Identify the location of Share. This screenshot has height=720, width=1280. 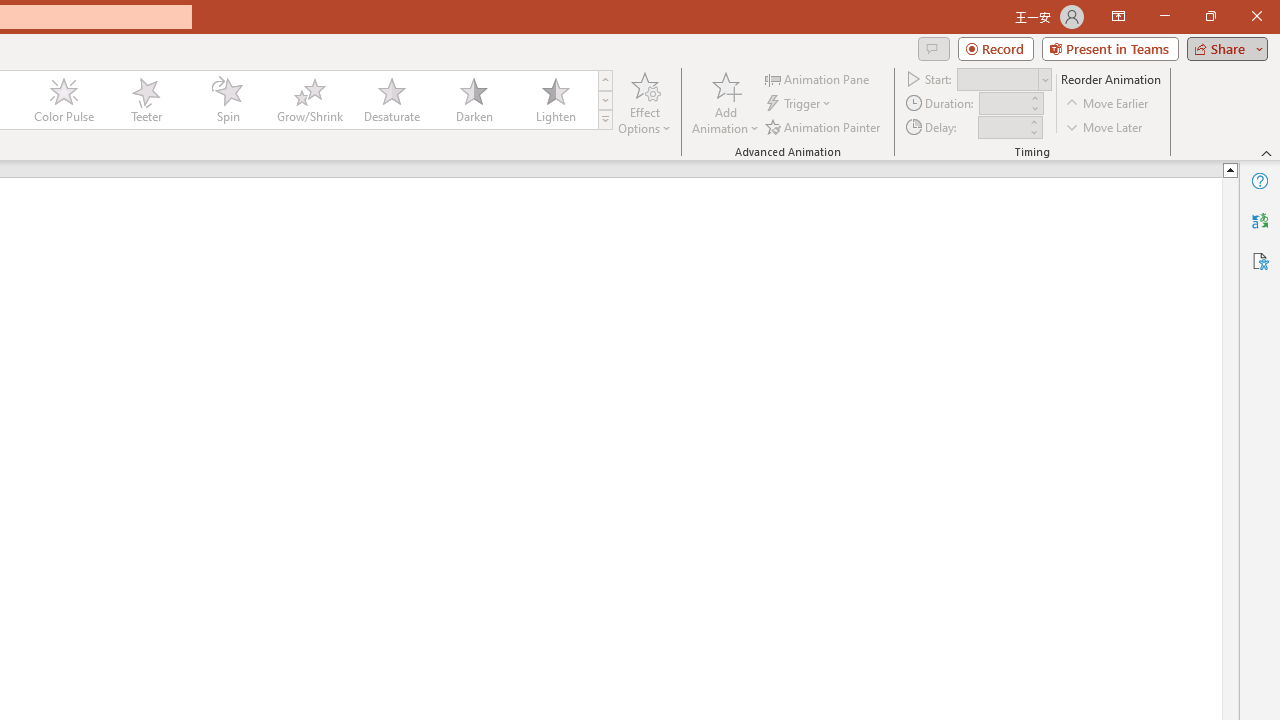
(1223, 48).